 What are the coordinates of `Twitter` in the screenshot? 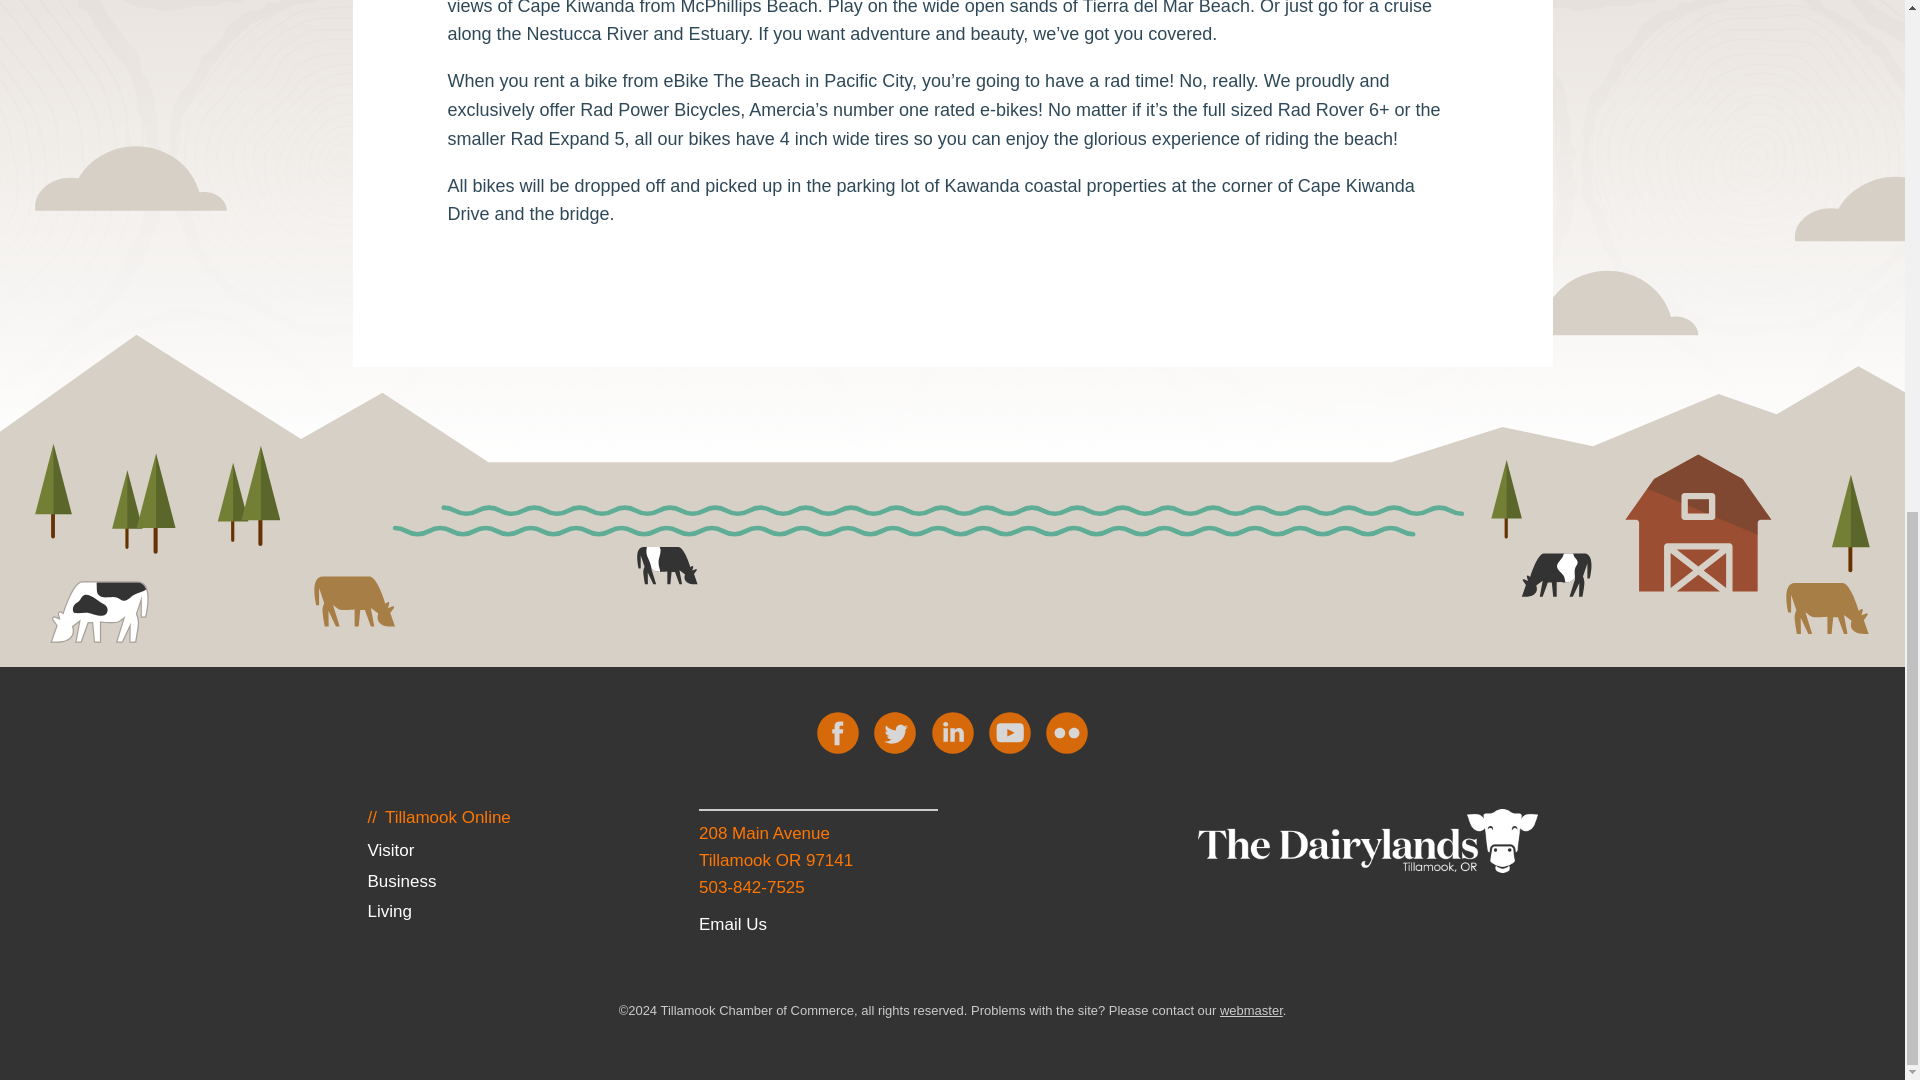 It's located at (894, 732).